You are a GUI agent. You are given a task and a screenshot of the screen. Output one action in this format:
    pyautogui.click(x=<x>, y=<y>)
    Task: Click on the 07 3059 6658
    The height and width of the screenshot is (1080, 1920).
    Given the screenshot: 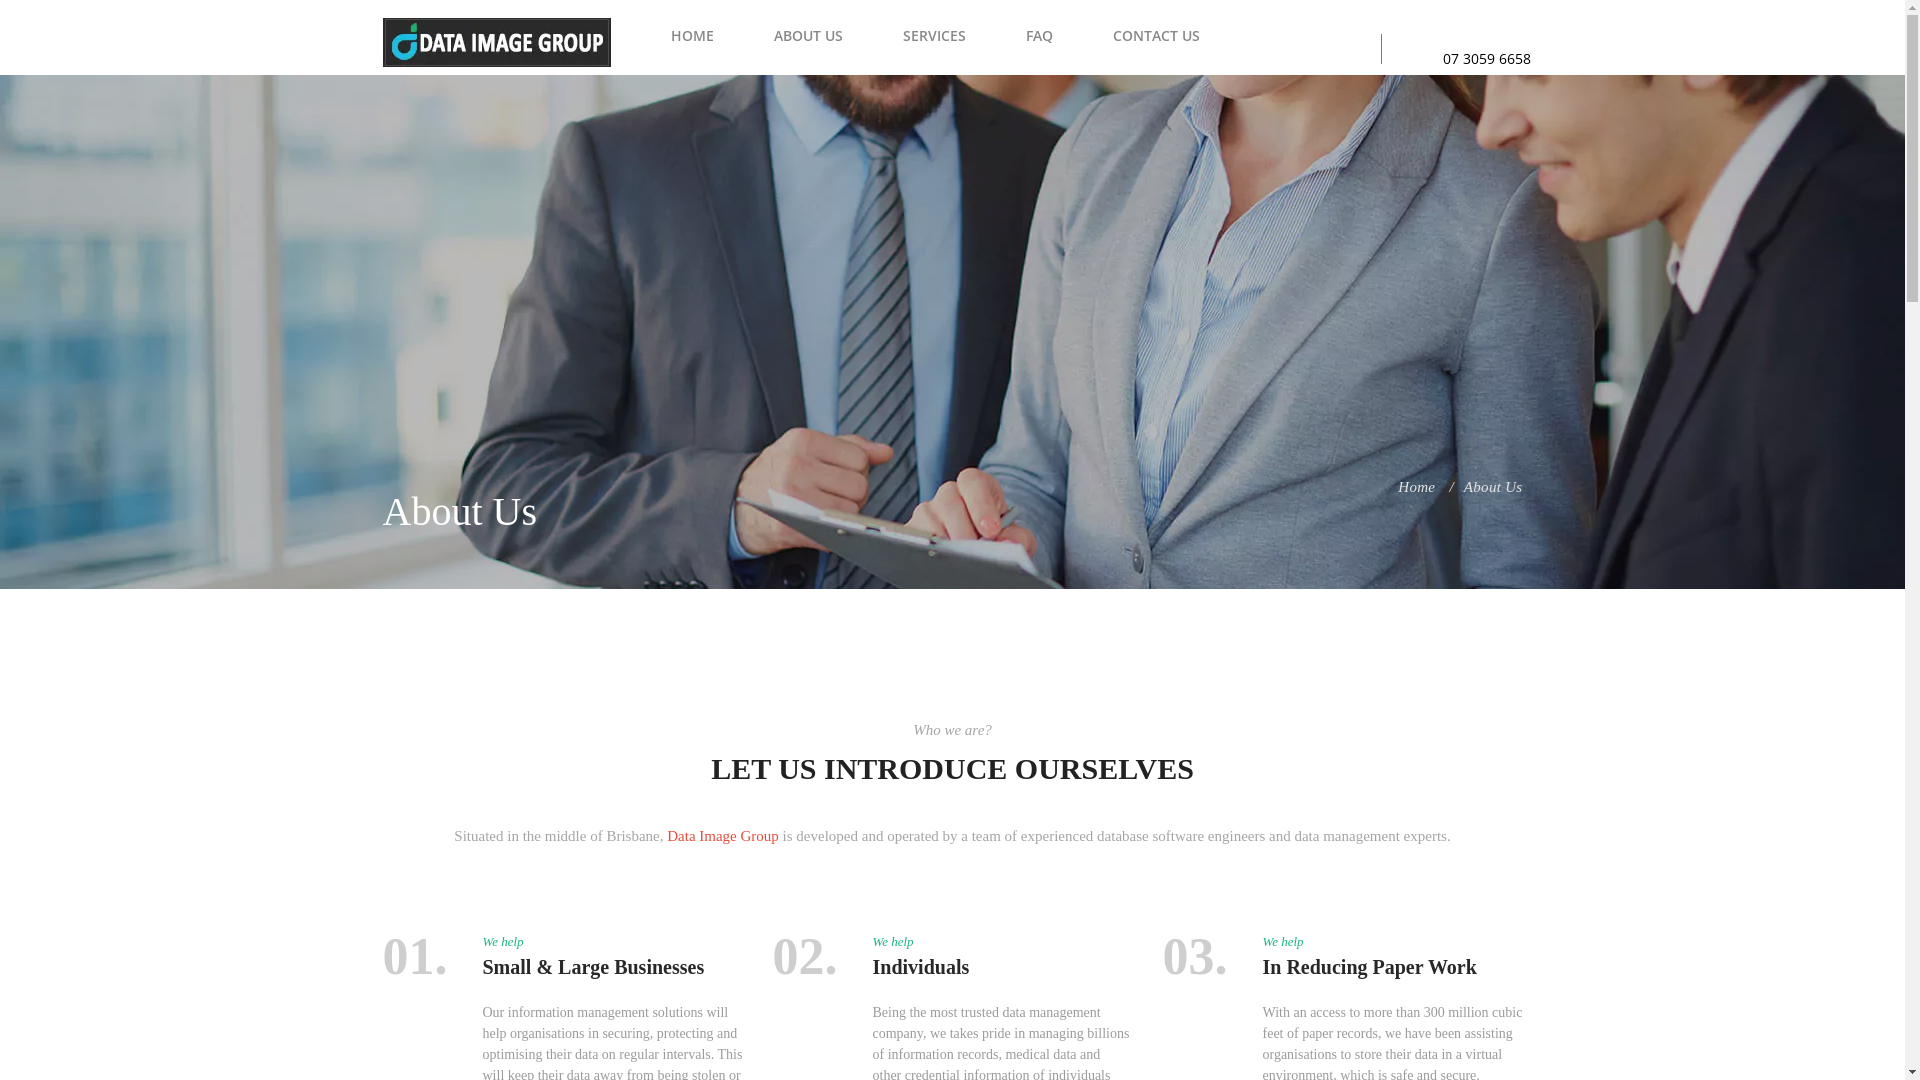 What is the action you would take?
    pyautogui.click(x=1487, y=58)
    